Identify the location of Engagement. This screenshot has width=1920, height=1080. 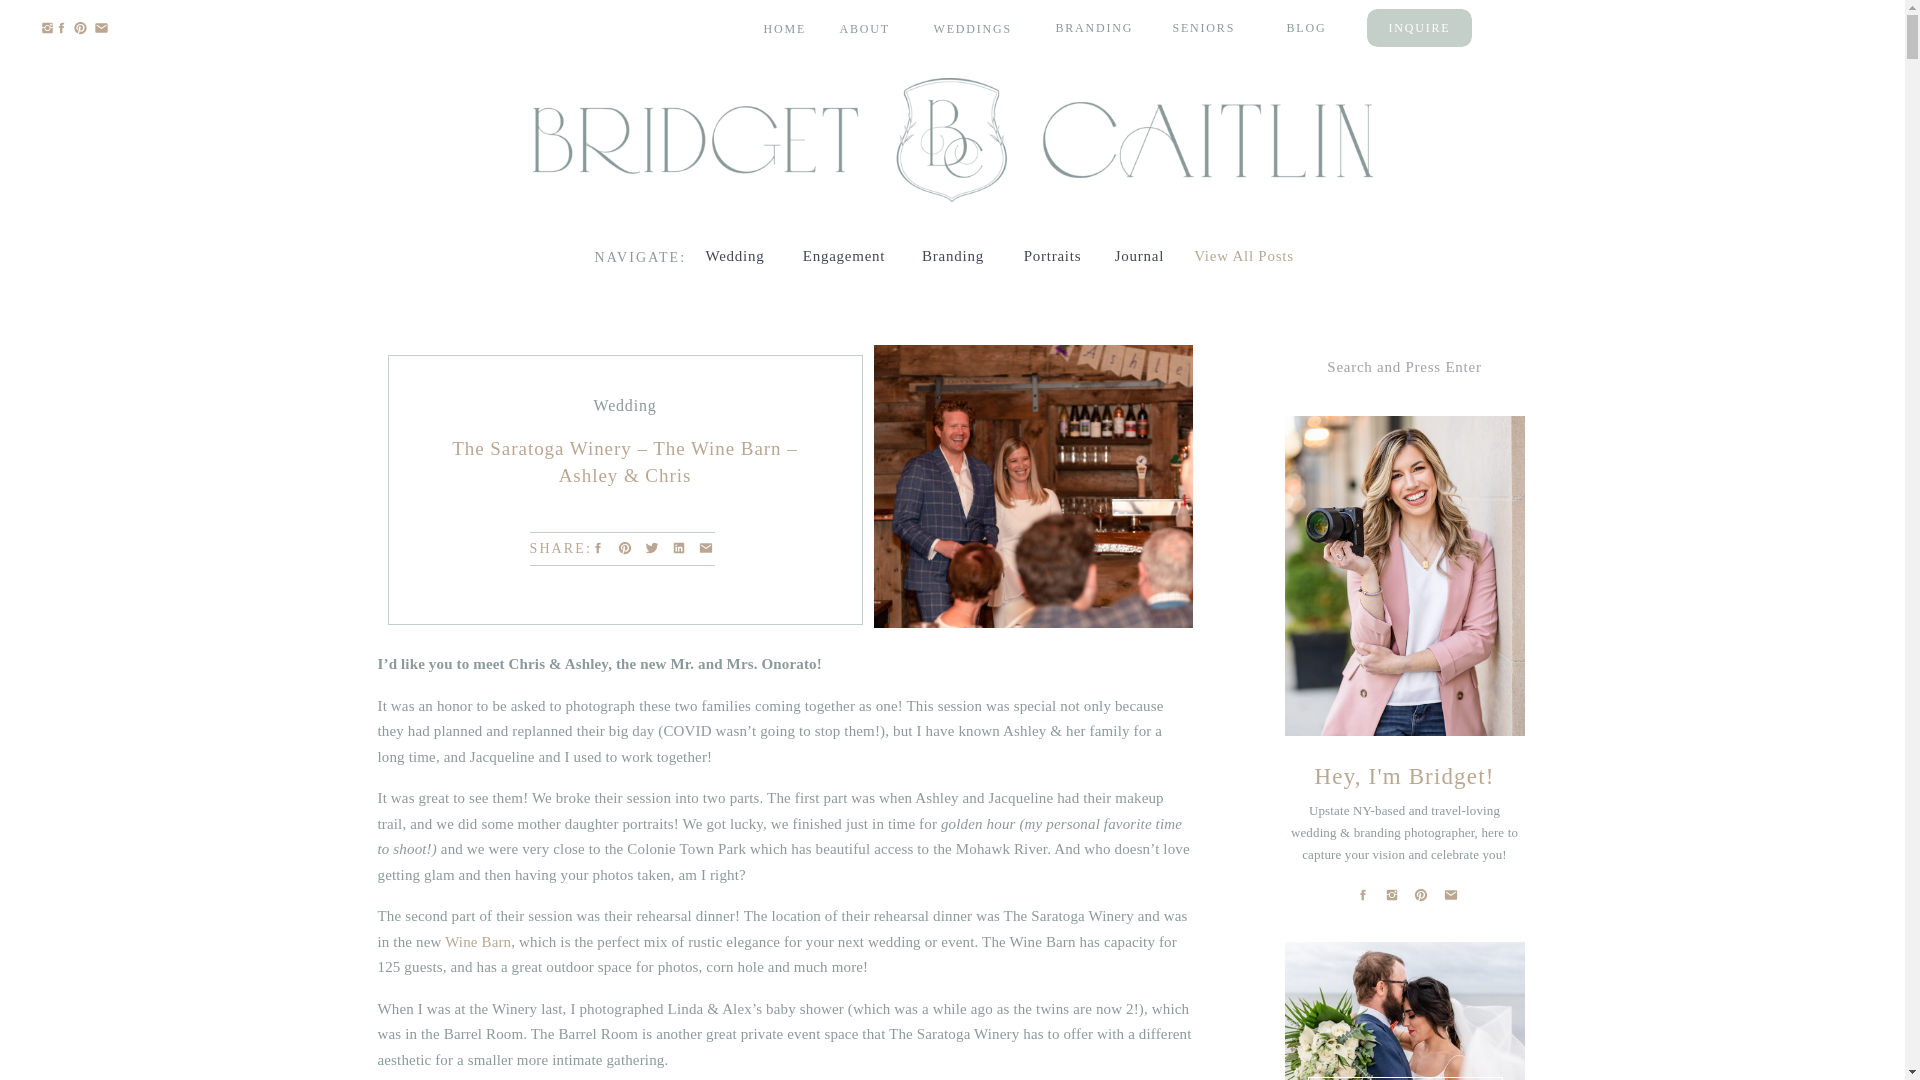
(843, 254).